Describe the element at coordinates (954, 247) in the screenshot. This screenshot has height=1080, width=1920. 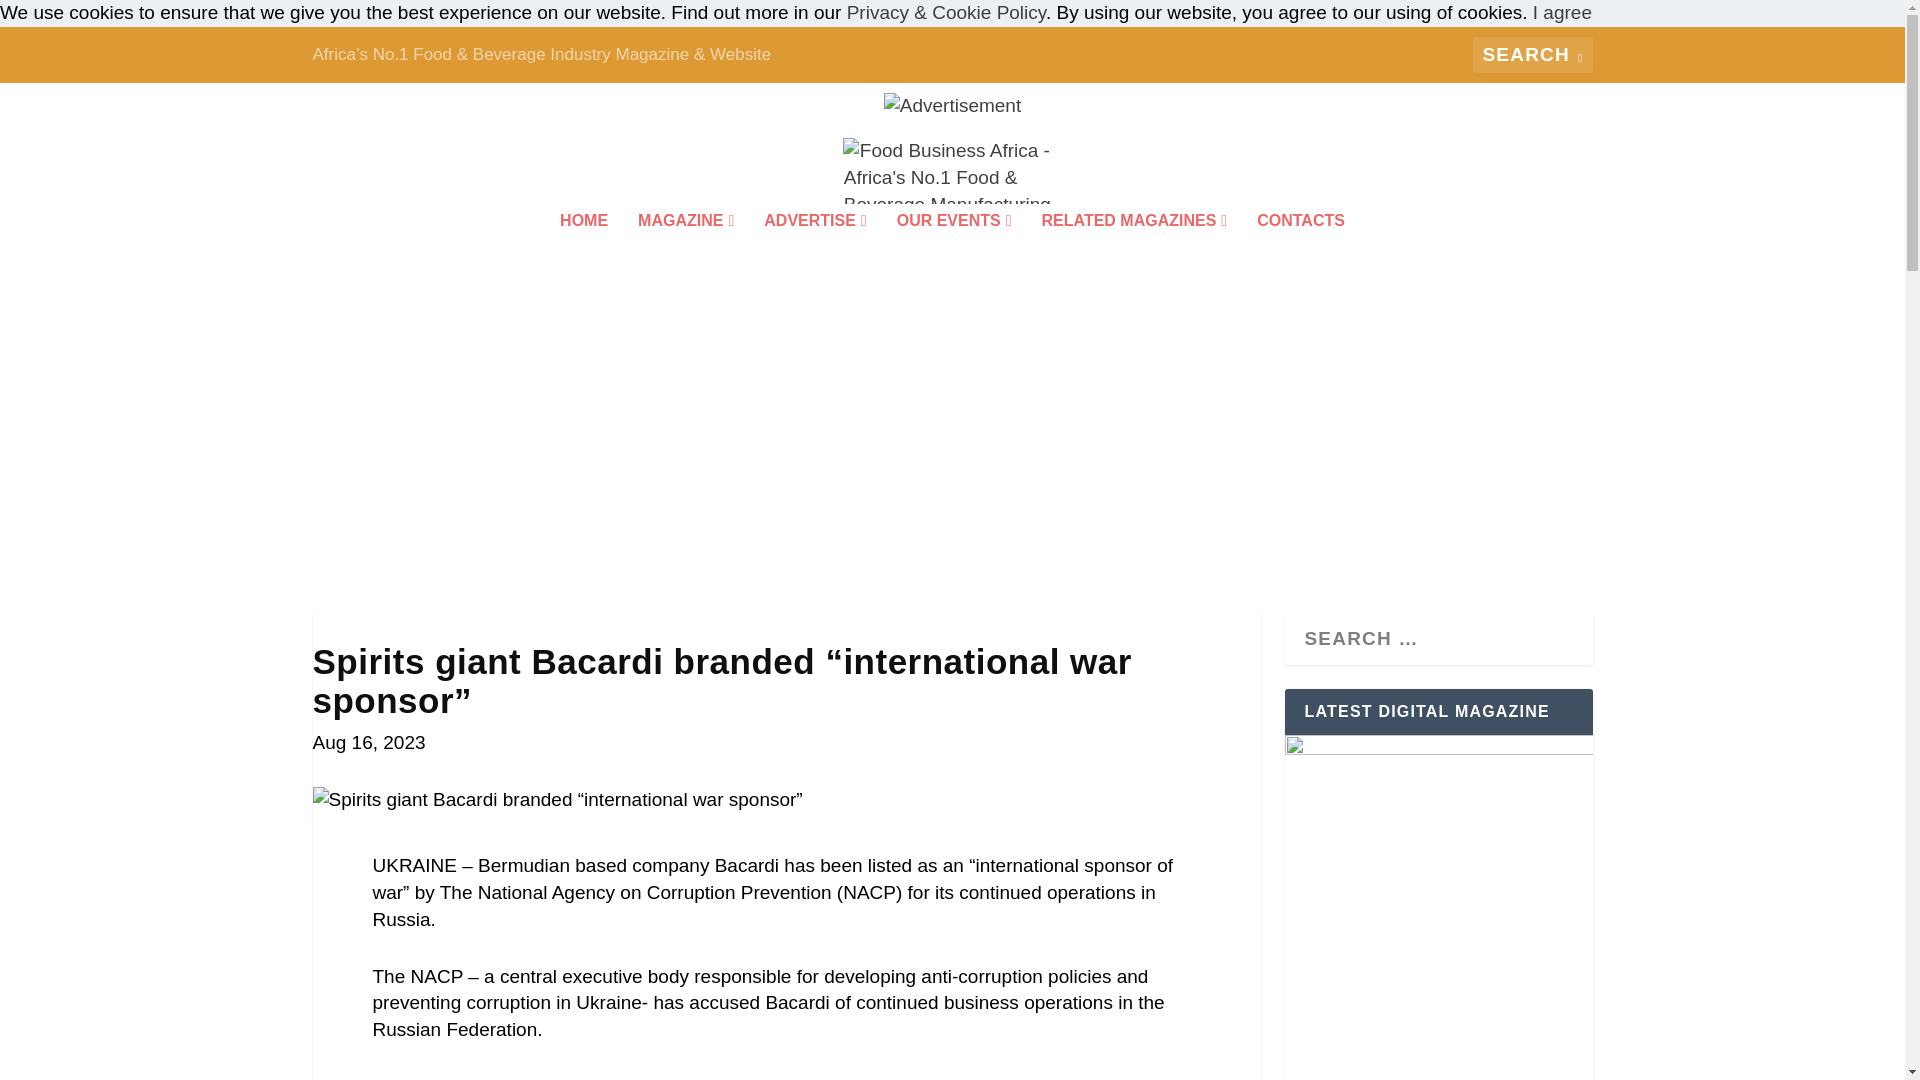
I see `OUR EVENTS` at that location.